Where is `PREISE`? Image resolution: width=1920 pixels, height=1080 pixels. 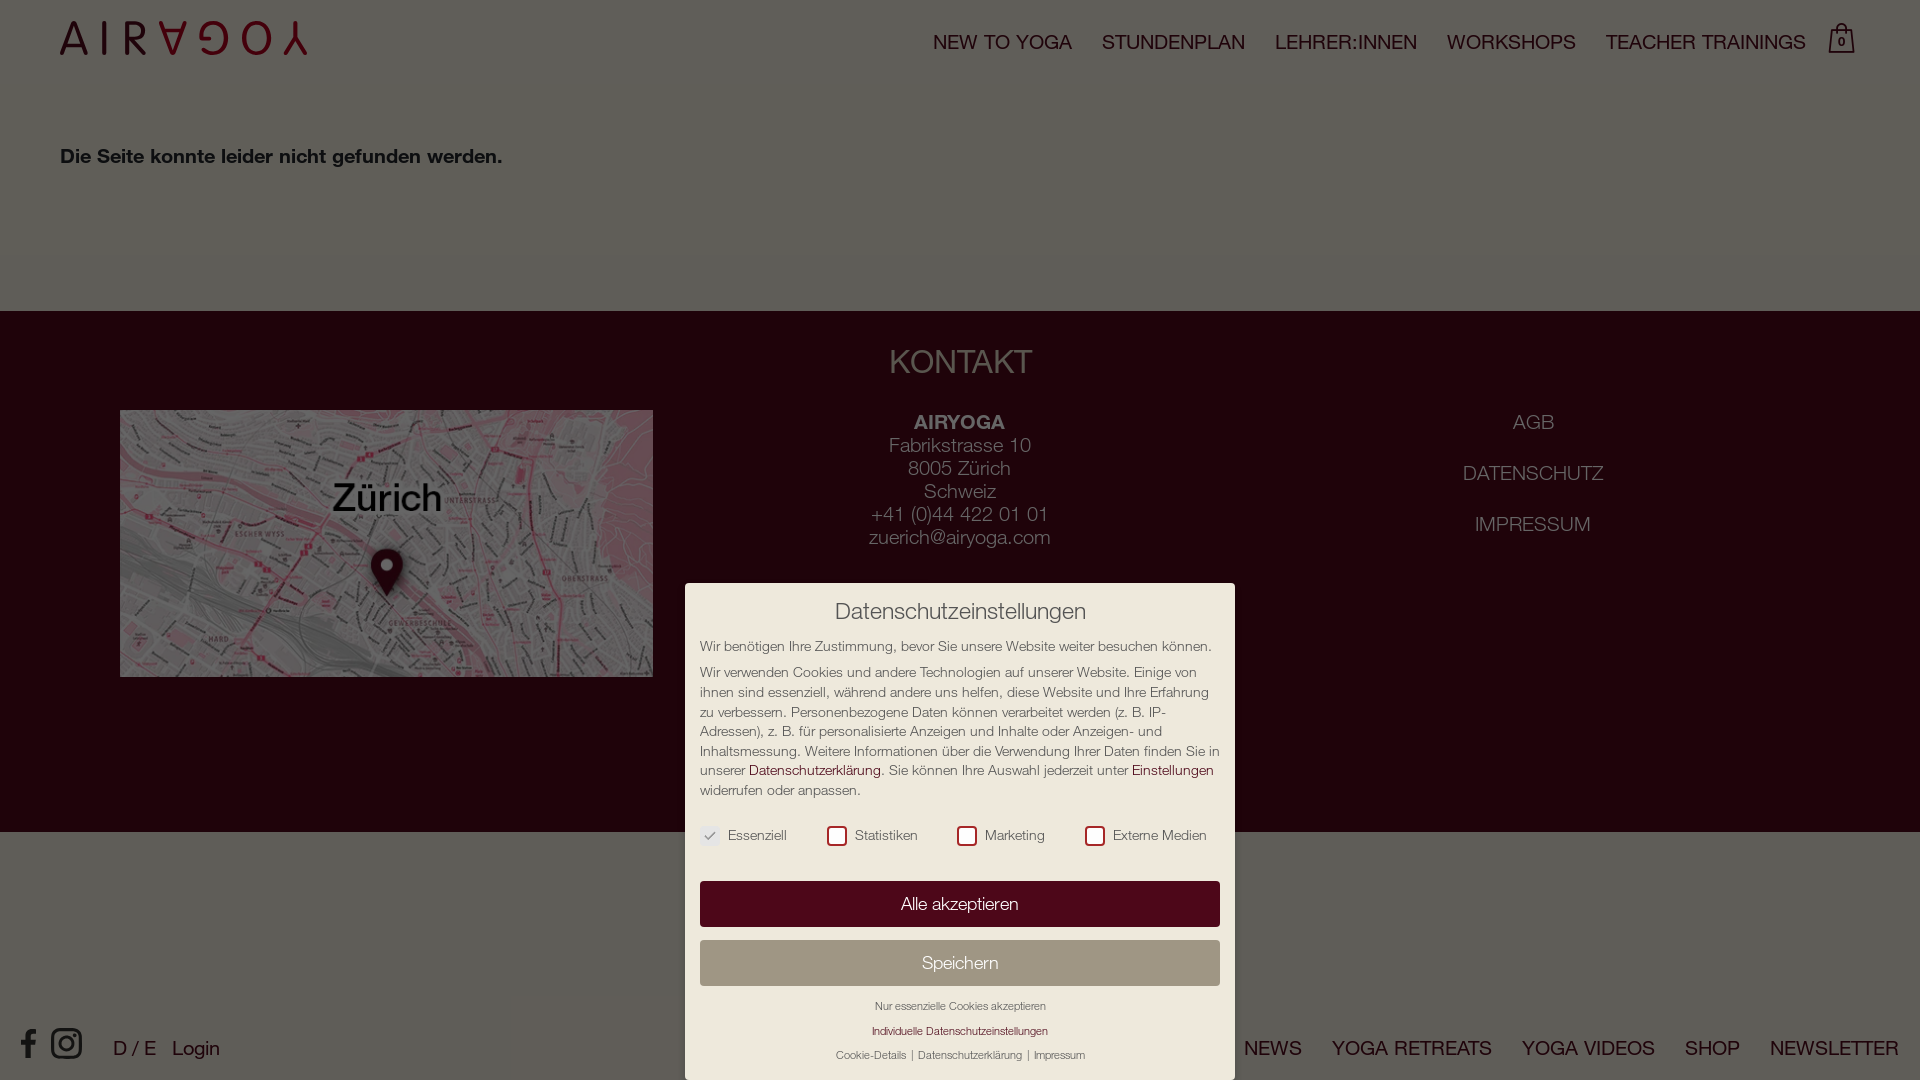 PREISE is located at coordinates (1146, 76).